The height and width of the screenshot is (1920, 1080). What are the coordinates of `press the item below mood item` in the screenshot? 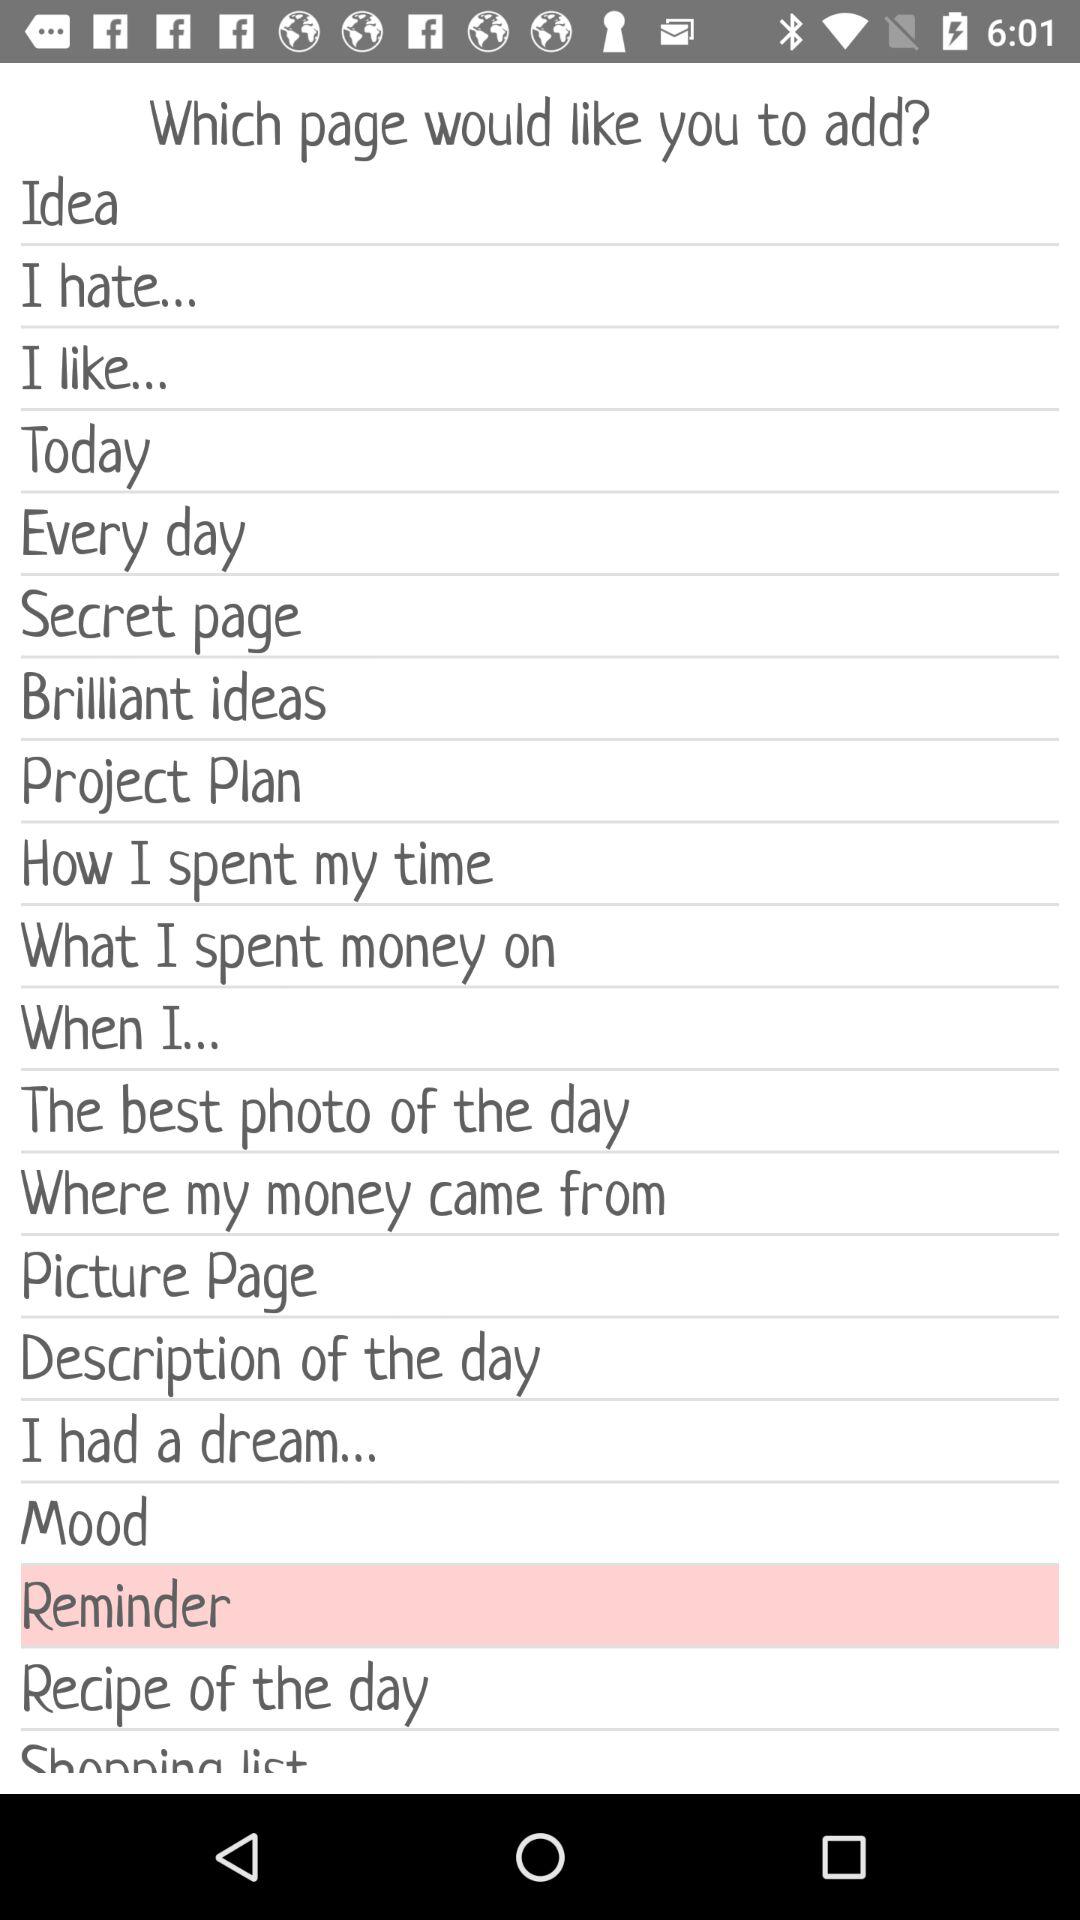 It's located at (540, 1606).